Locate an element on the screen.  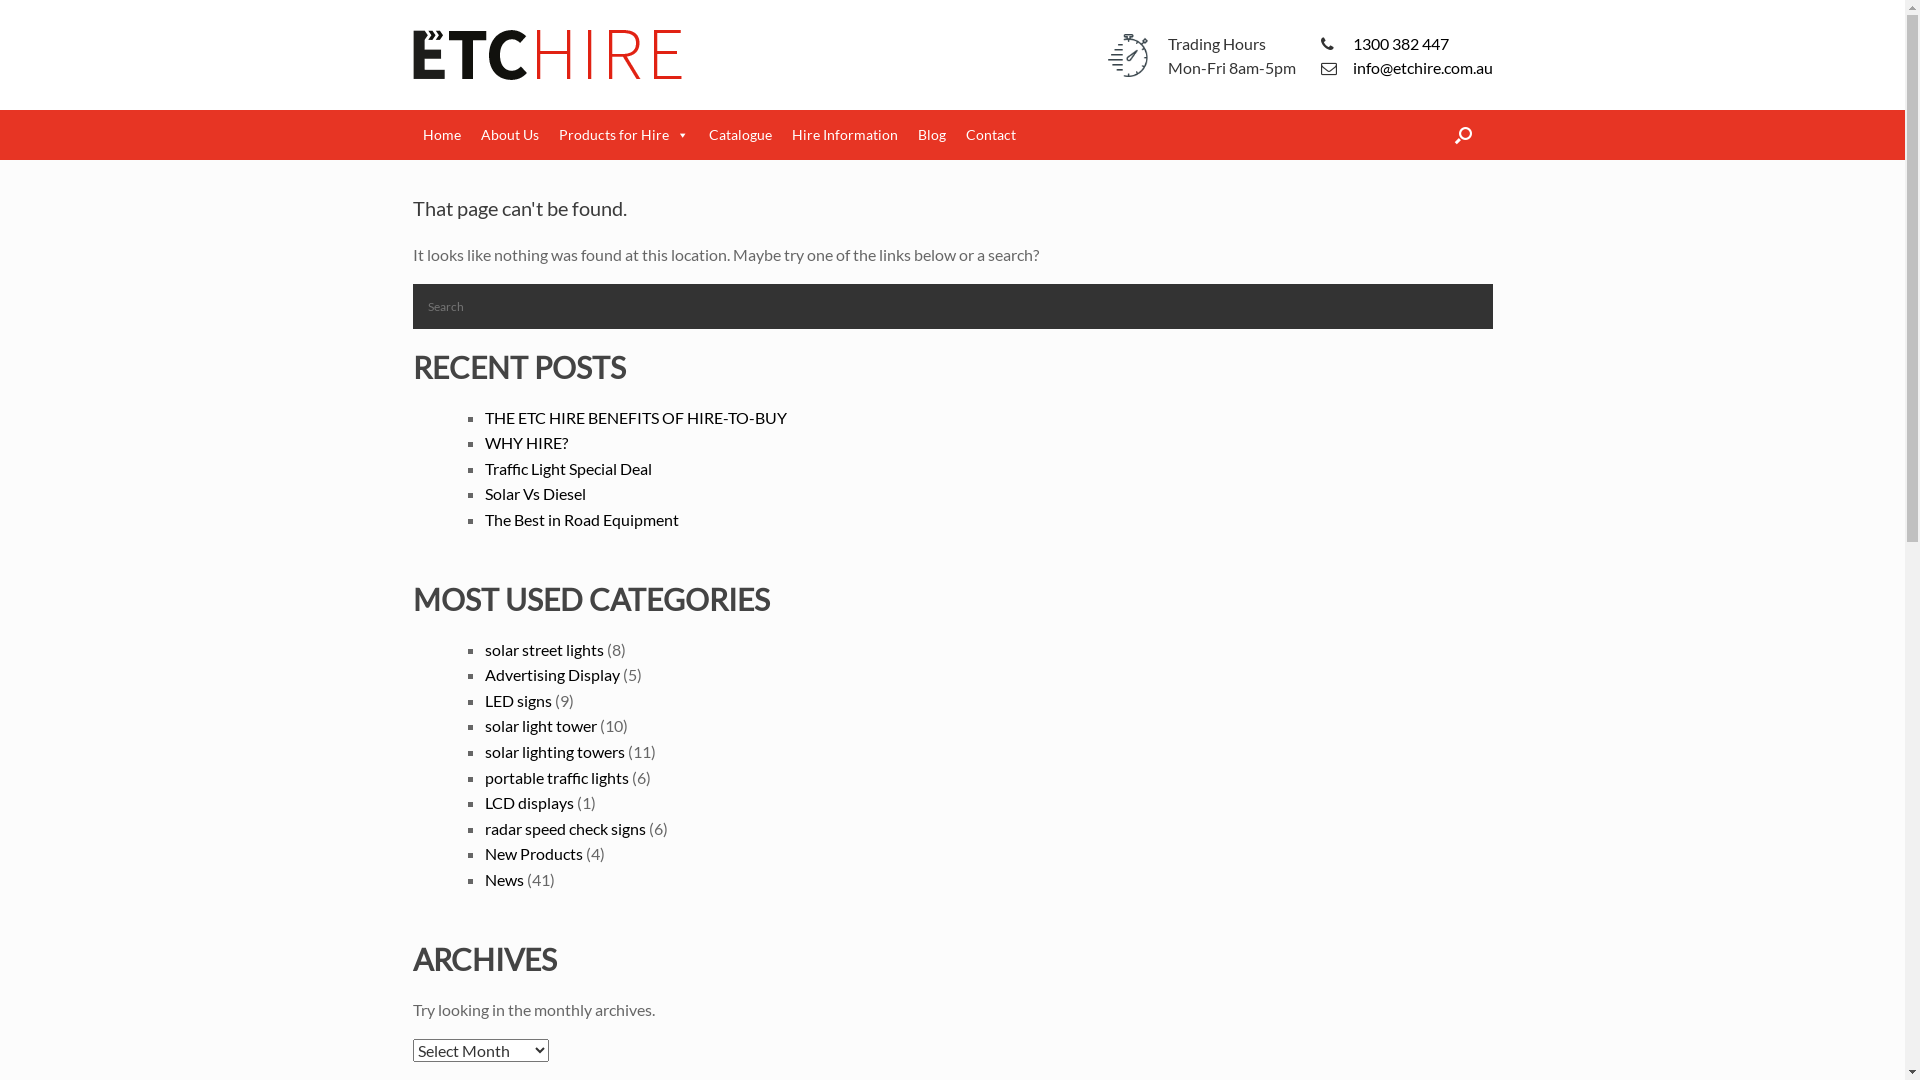
Blog is located at coordinates (932, 135).